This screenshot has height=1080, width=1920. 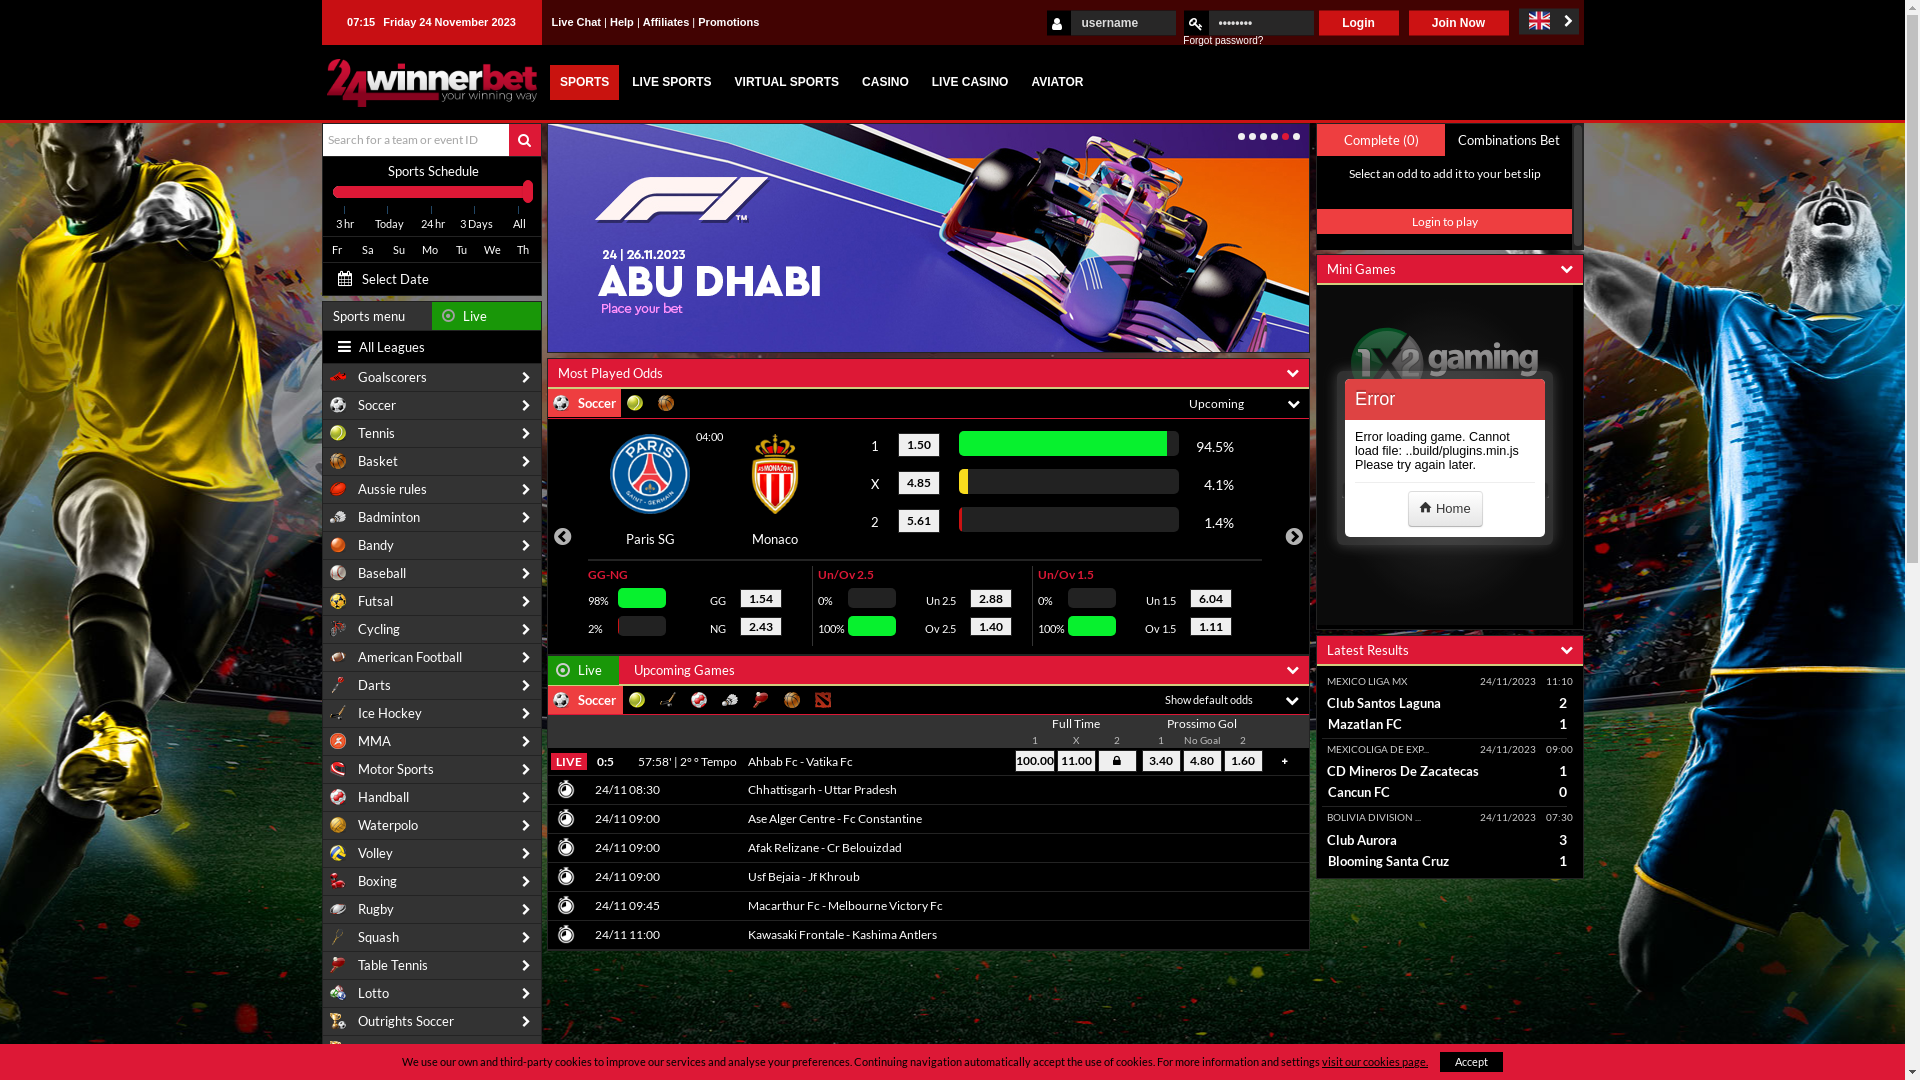 I want to click on Cycling, so click(x=431, y=630).